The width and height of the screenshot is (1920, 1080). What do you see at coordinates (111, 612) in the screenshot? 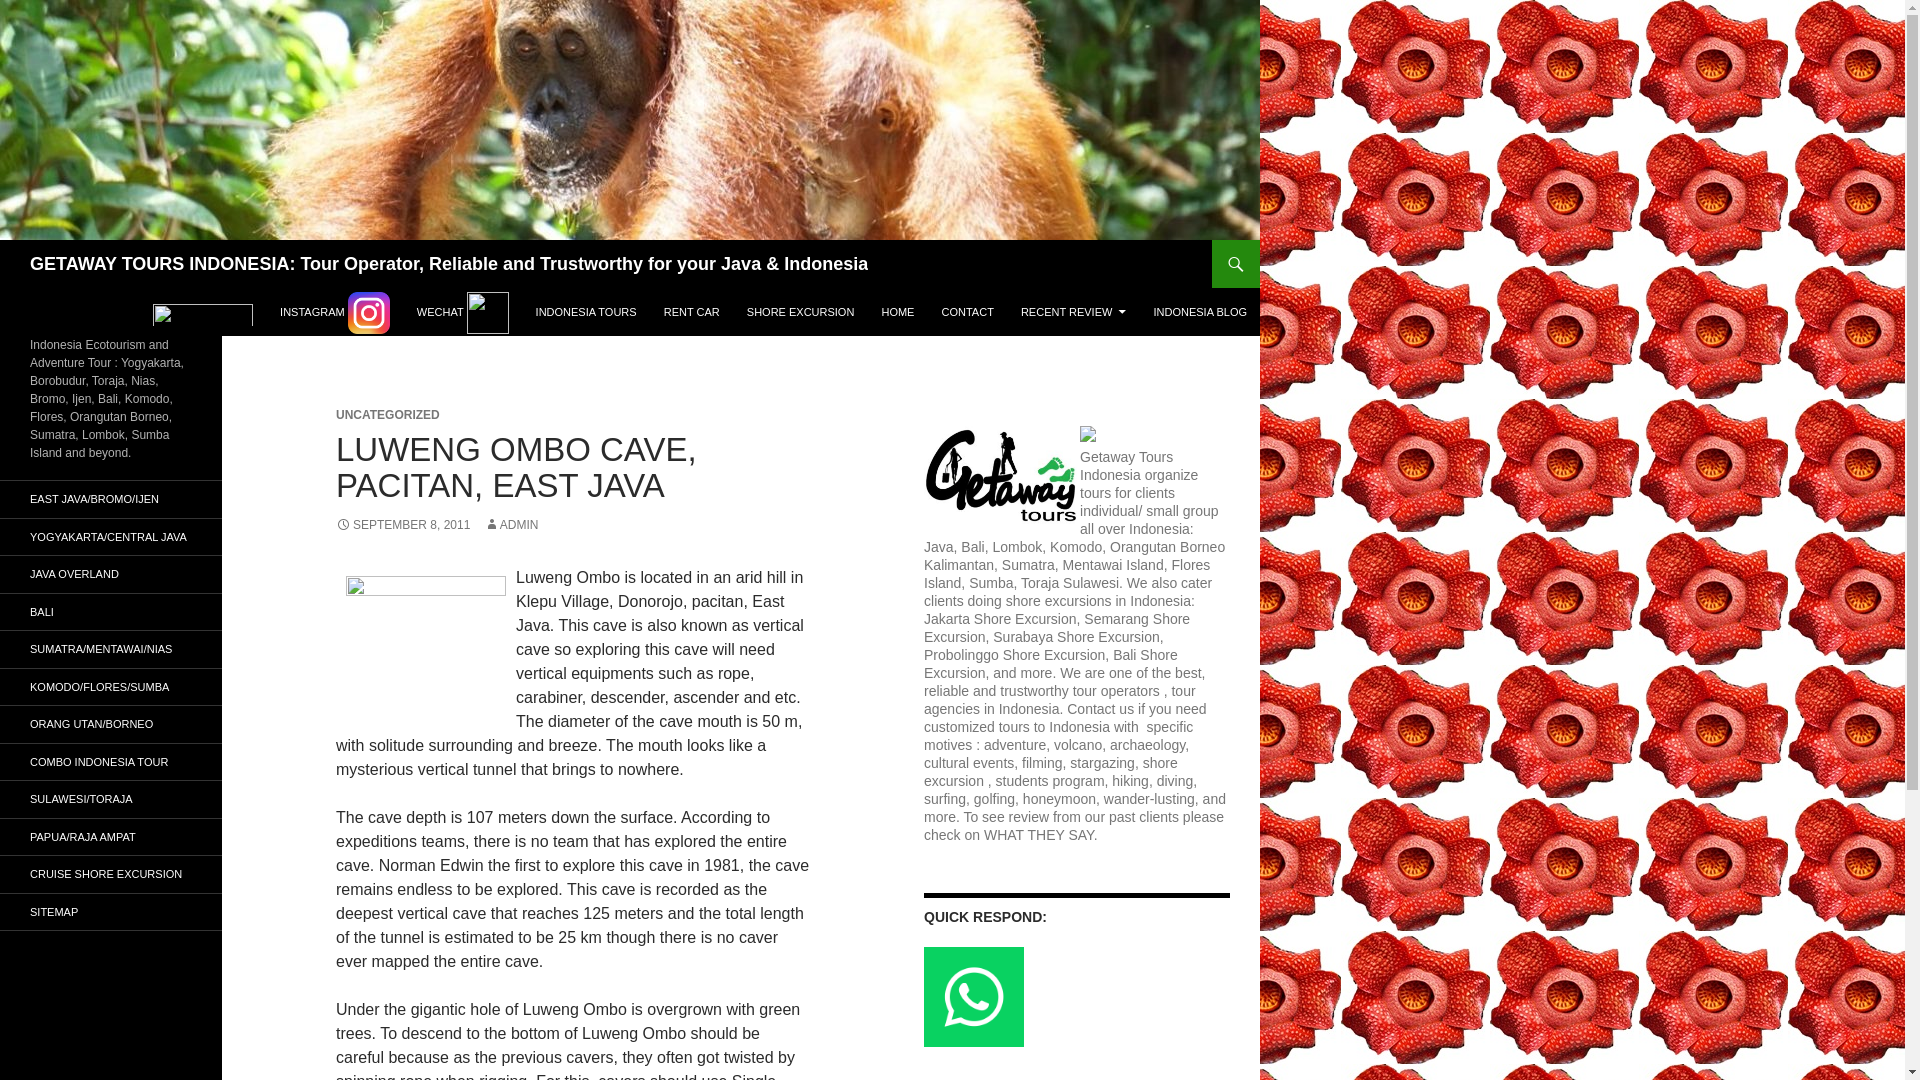
I see `BALI` at bounding box center [111, 612].